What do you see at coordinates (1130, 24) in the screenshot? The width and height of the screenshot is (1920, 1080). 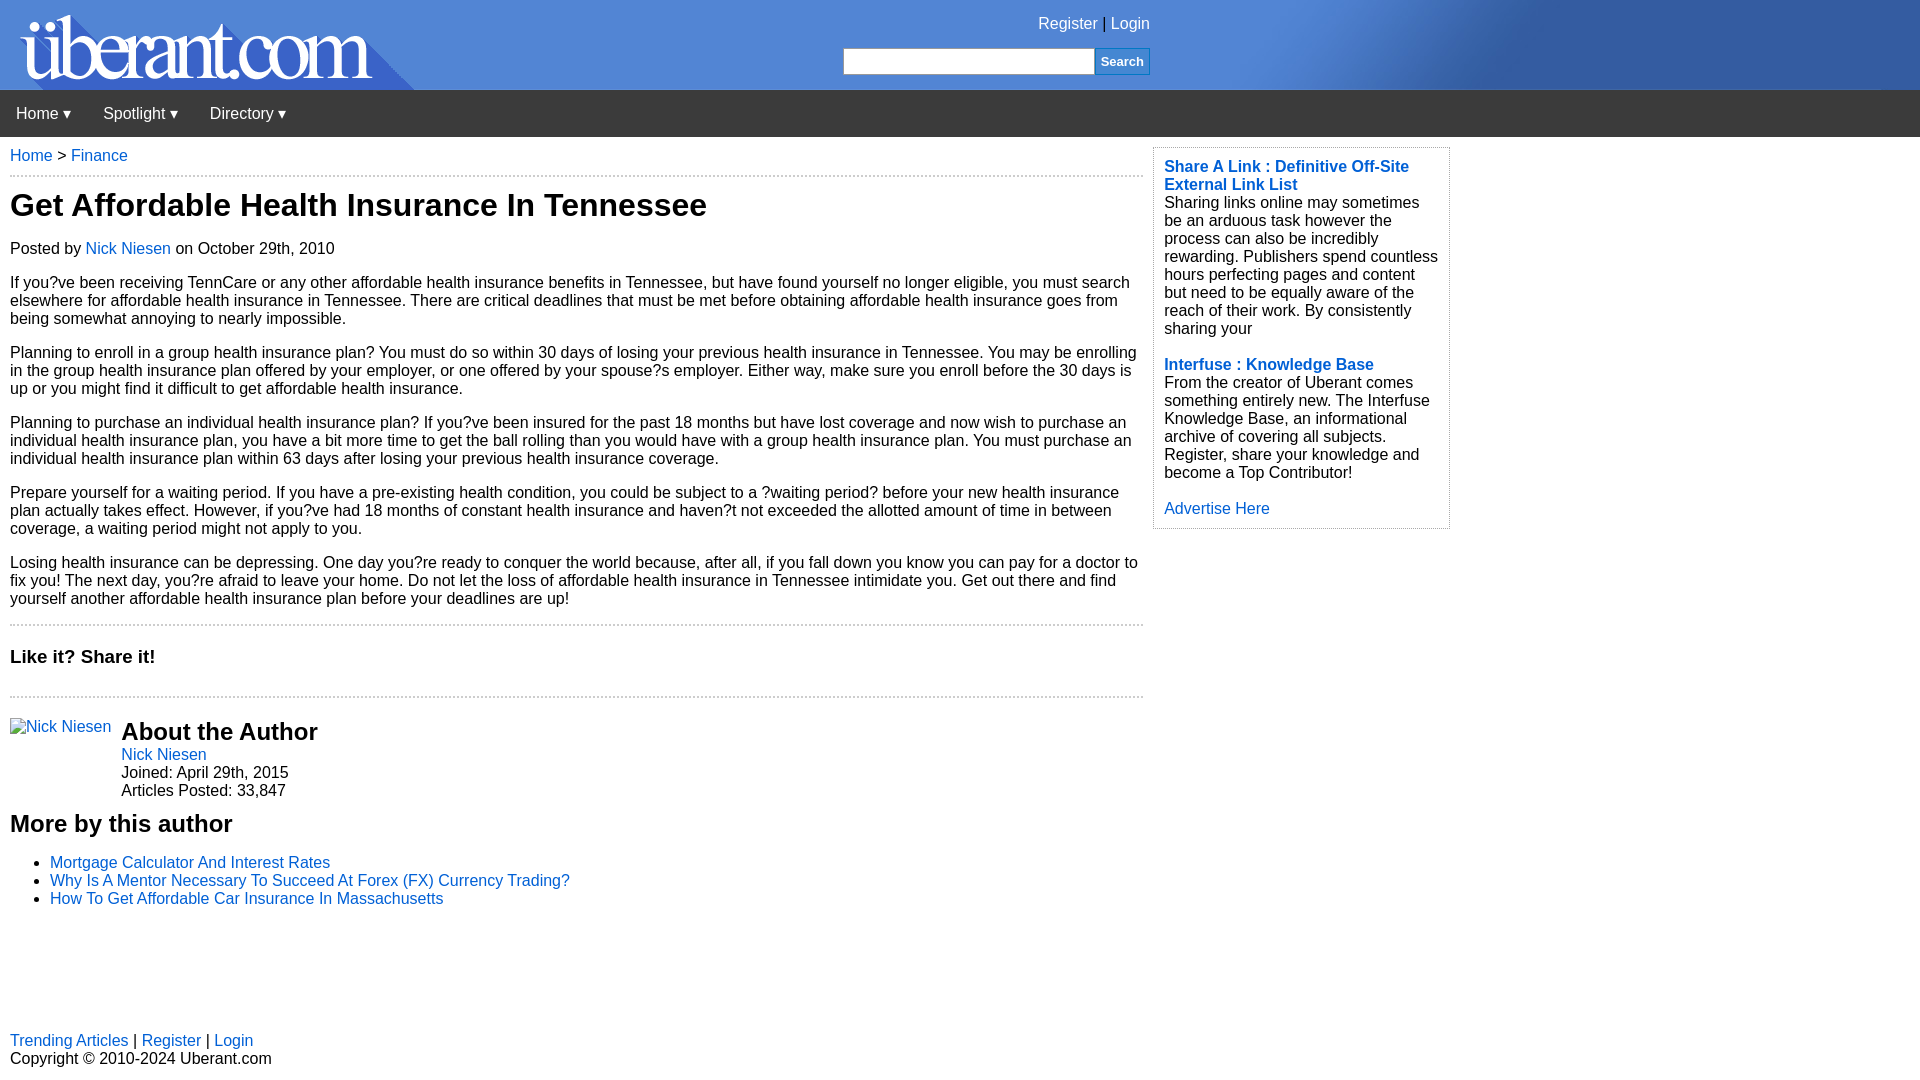 I see `Login` at bounding box center [1130, 24].